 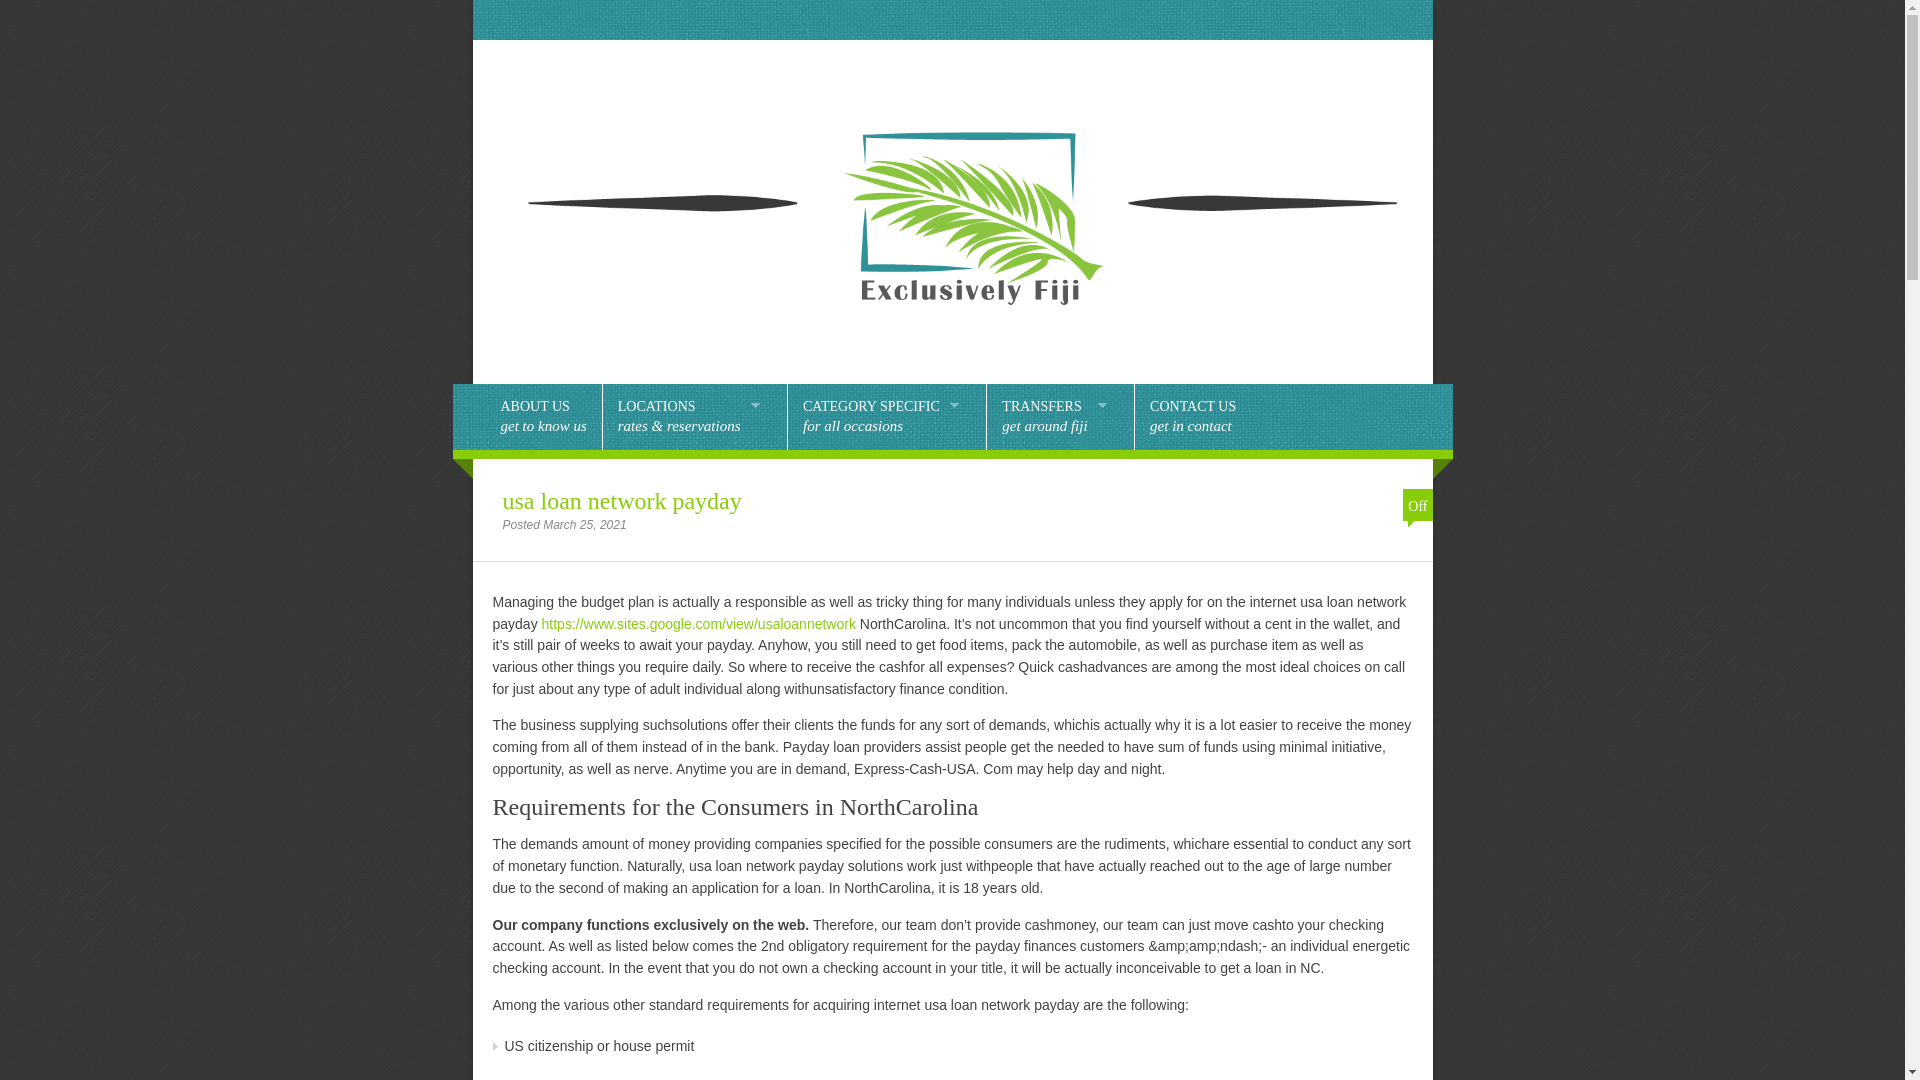 I want to click on ABOUT US
get to know us, so click(x=543, y=417).